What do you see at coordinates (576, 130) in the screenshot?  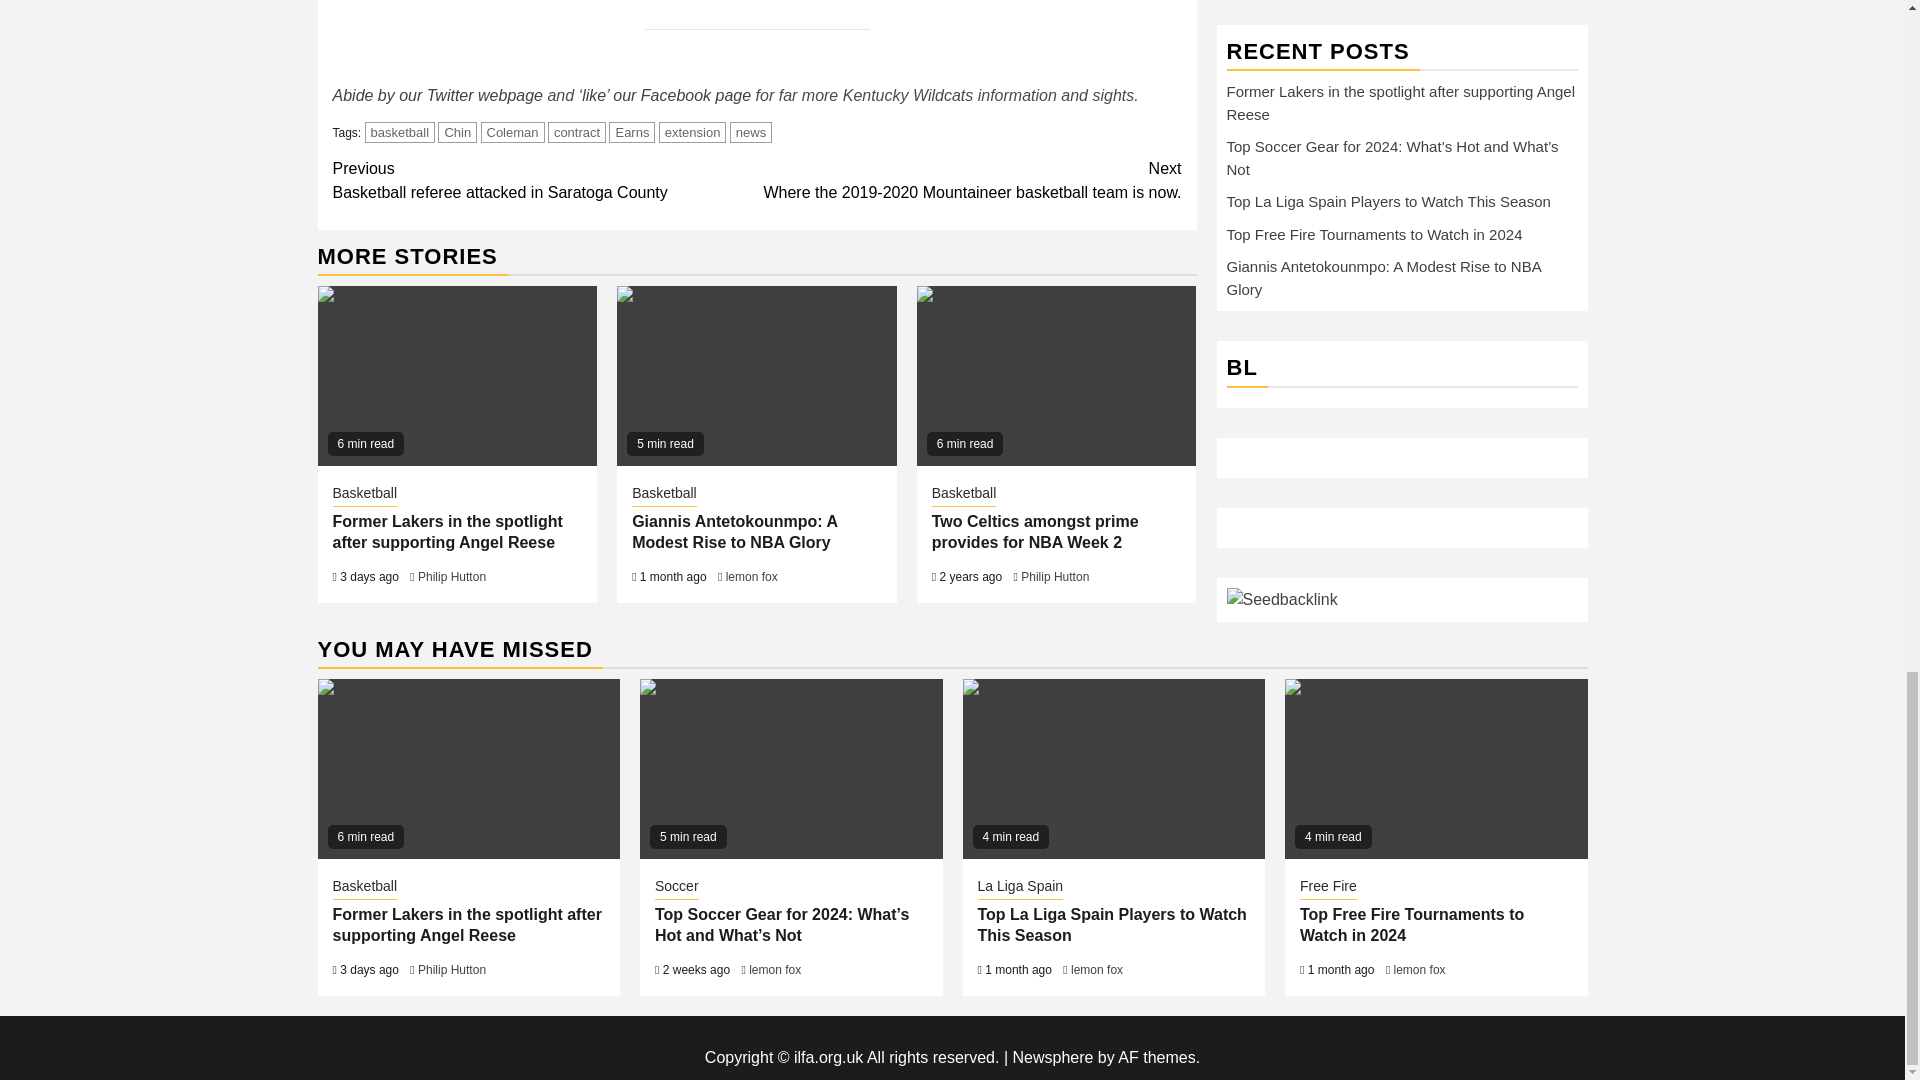 I see `contract` at bounding box center [576, 130].